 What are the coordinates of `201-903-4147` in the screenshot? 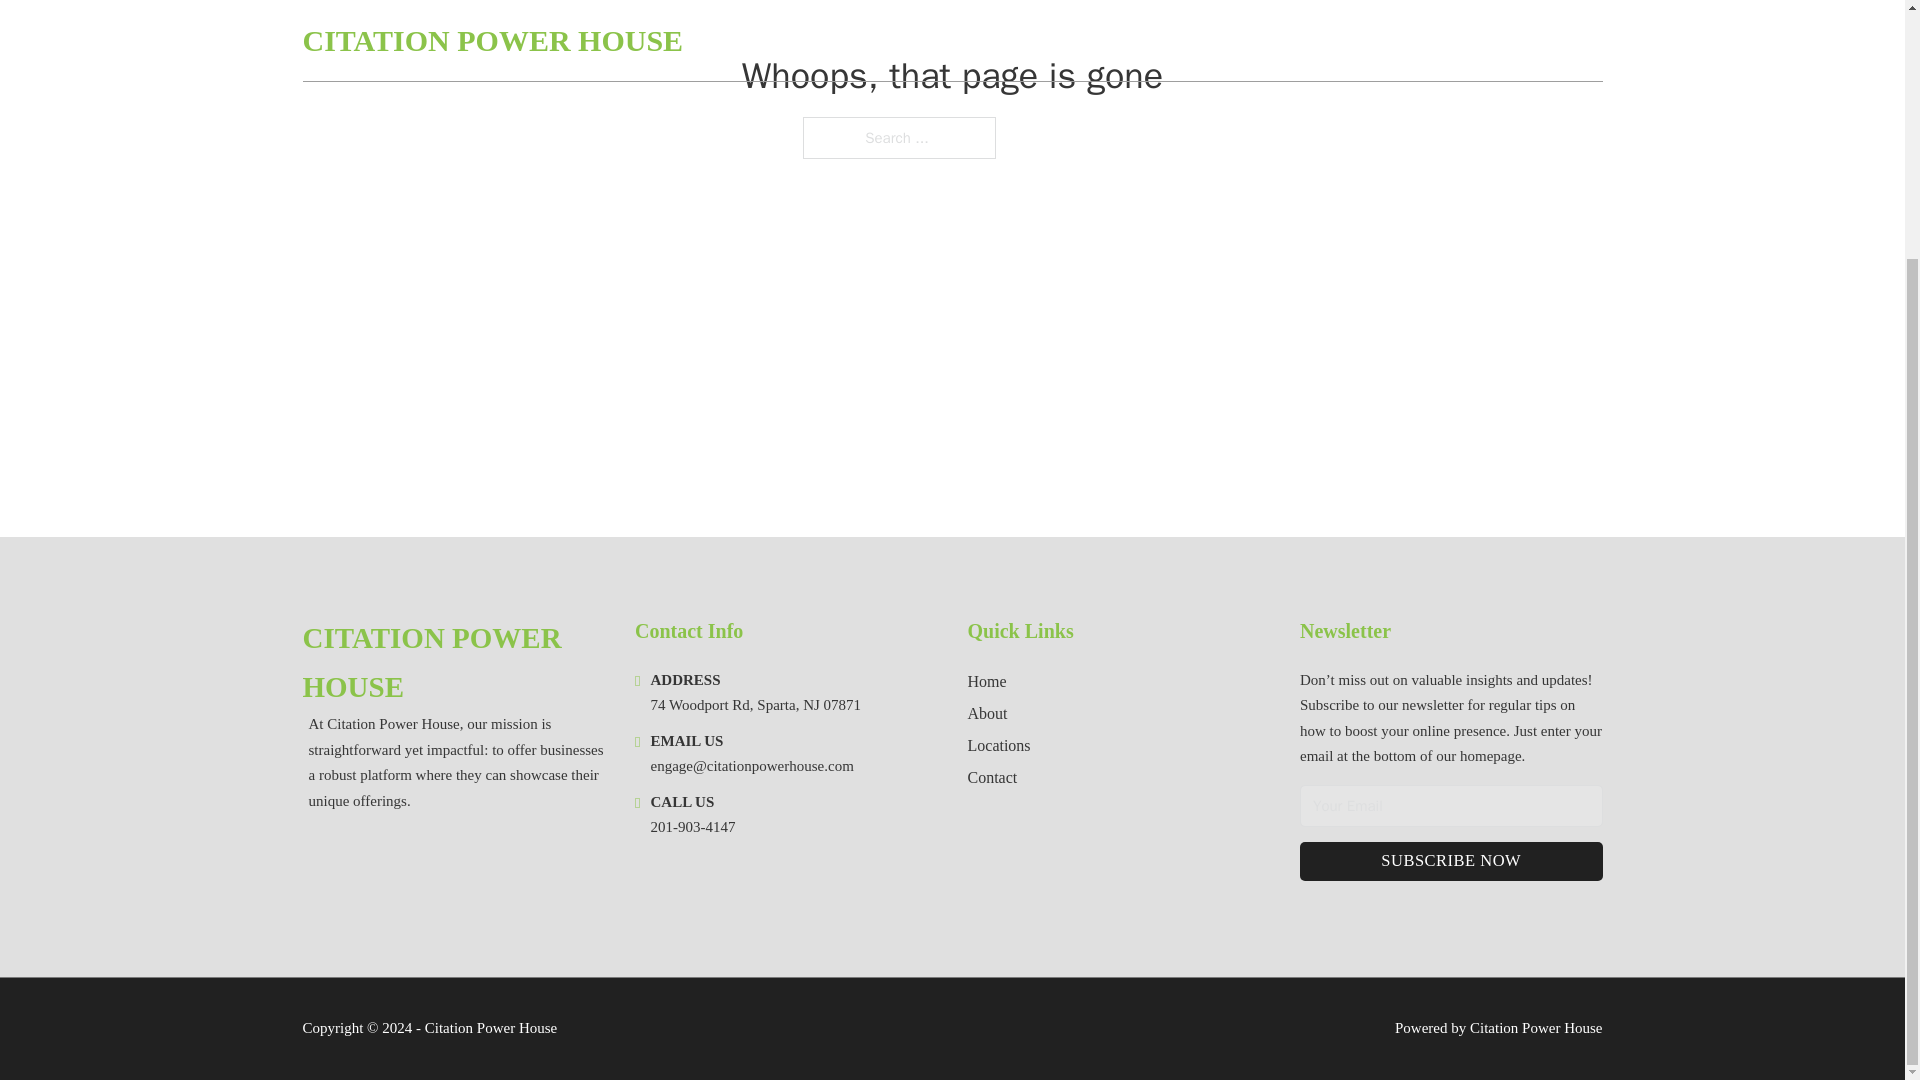 It's located at (692, 826).